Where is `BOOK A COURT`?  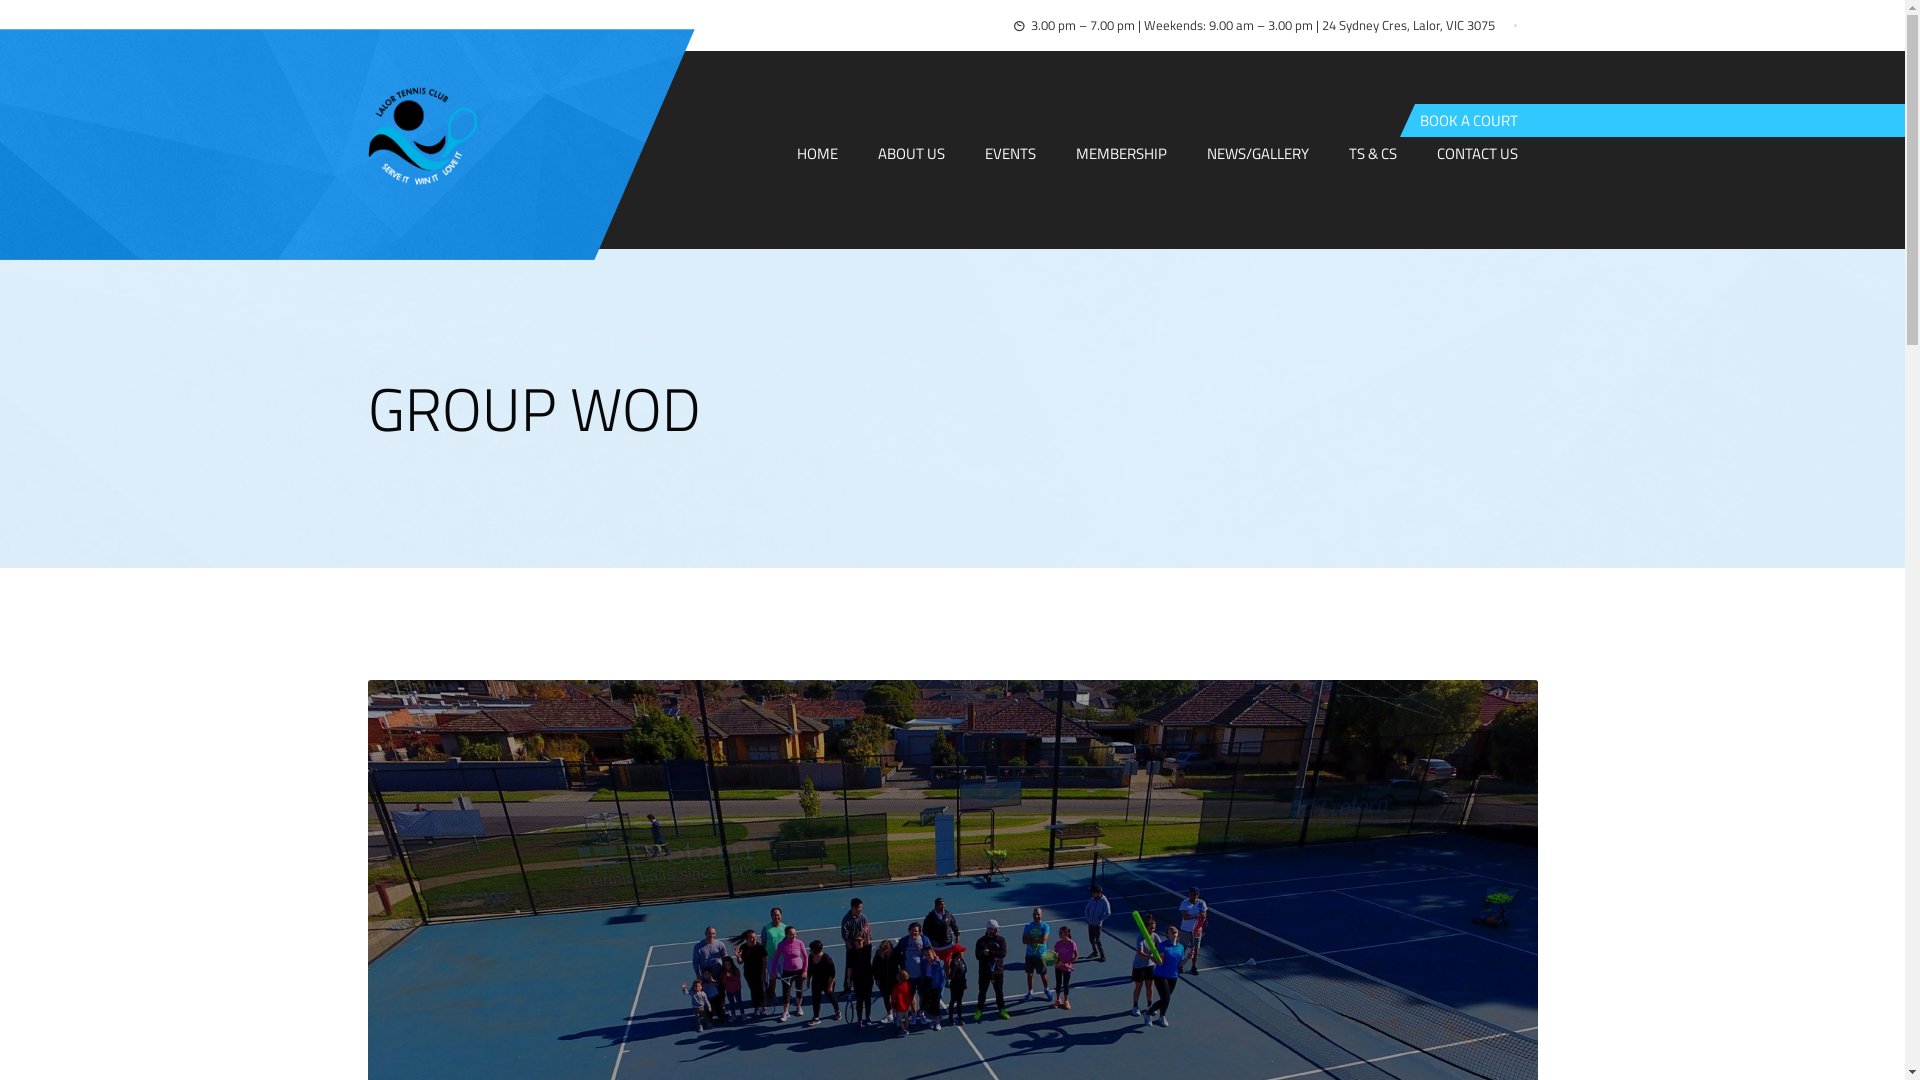 BOOK A COURT is located at coordinates (1469, 120).